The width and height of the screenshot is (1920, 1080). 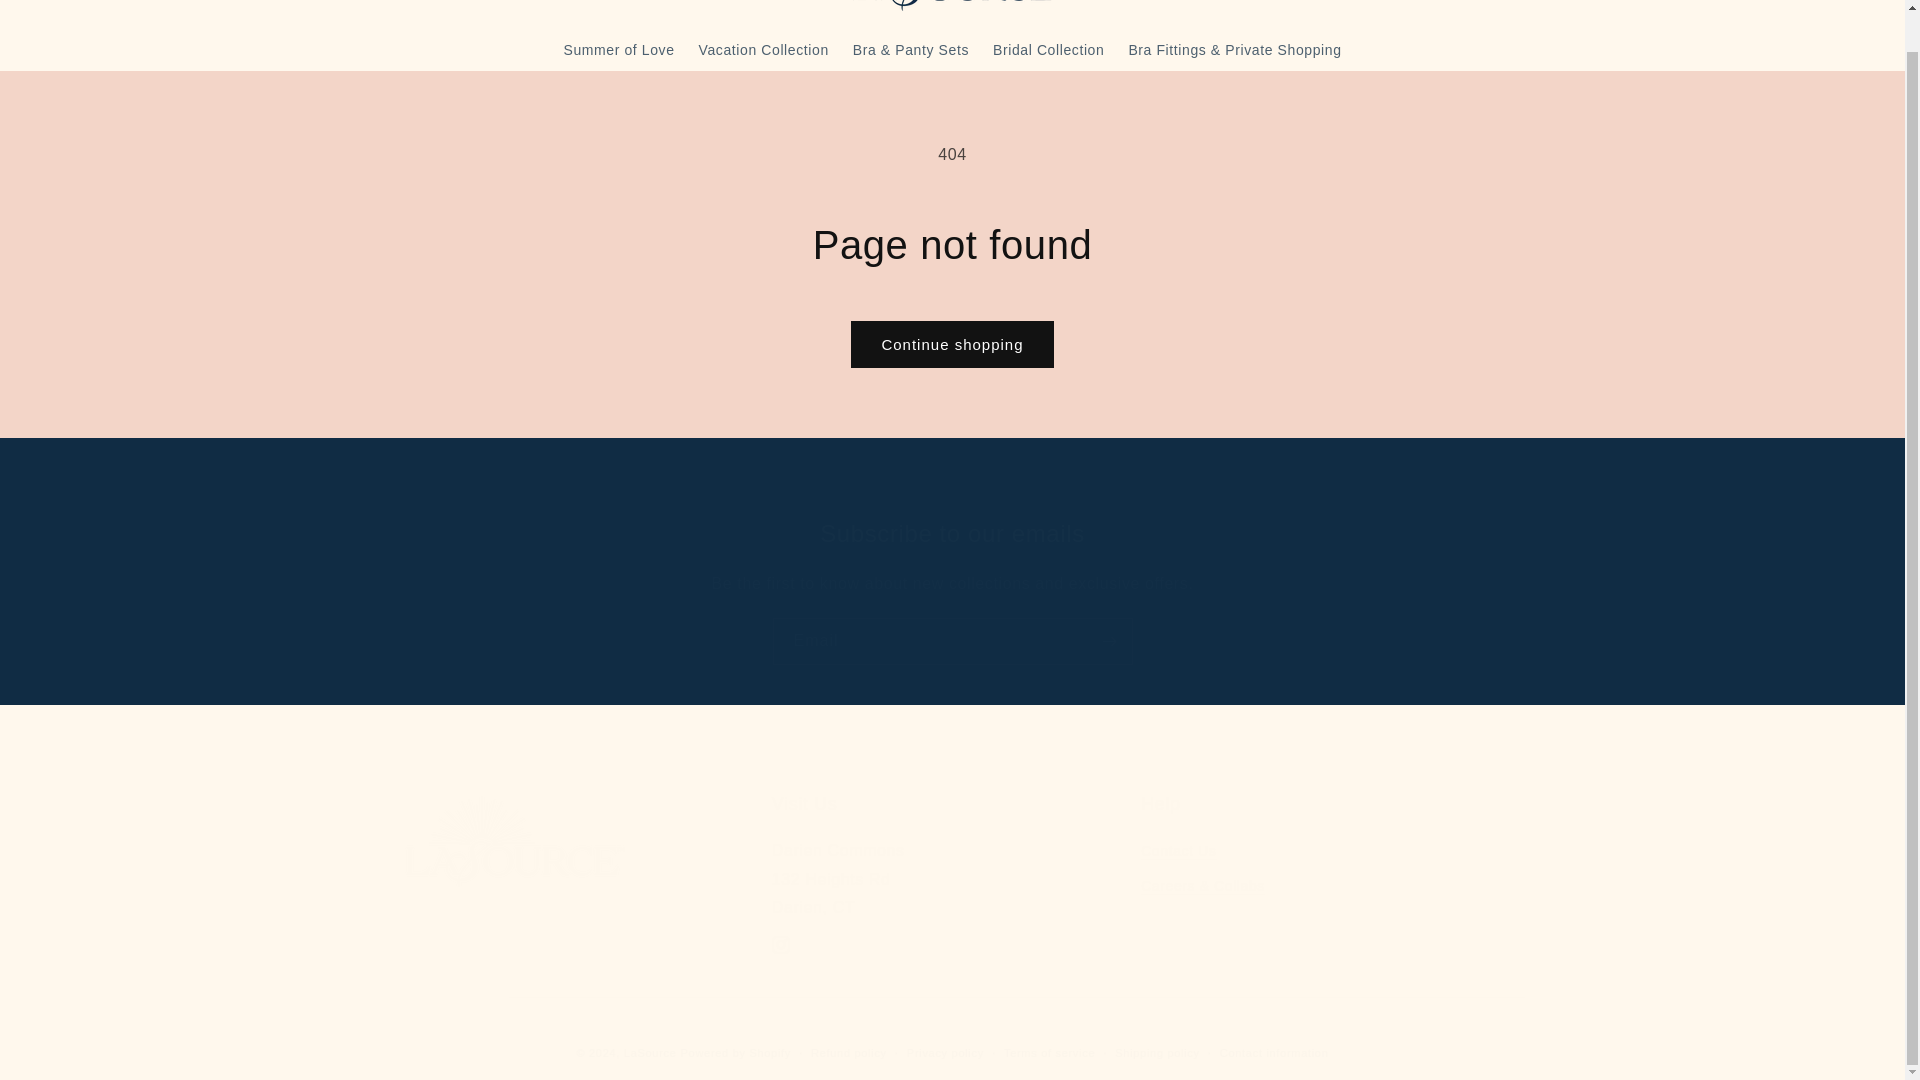 I want to click on Subscribe to our emails, so click(x=952, y=533).